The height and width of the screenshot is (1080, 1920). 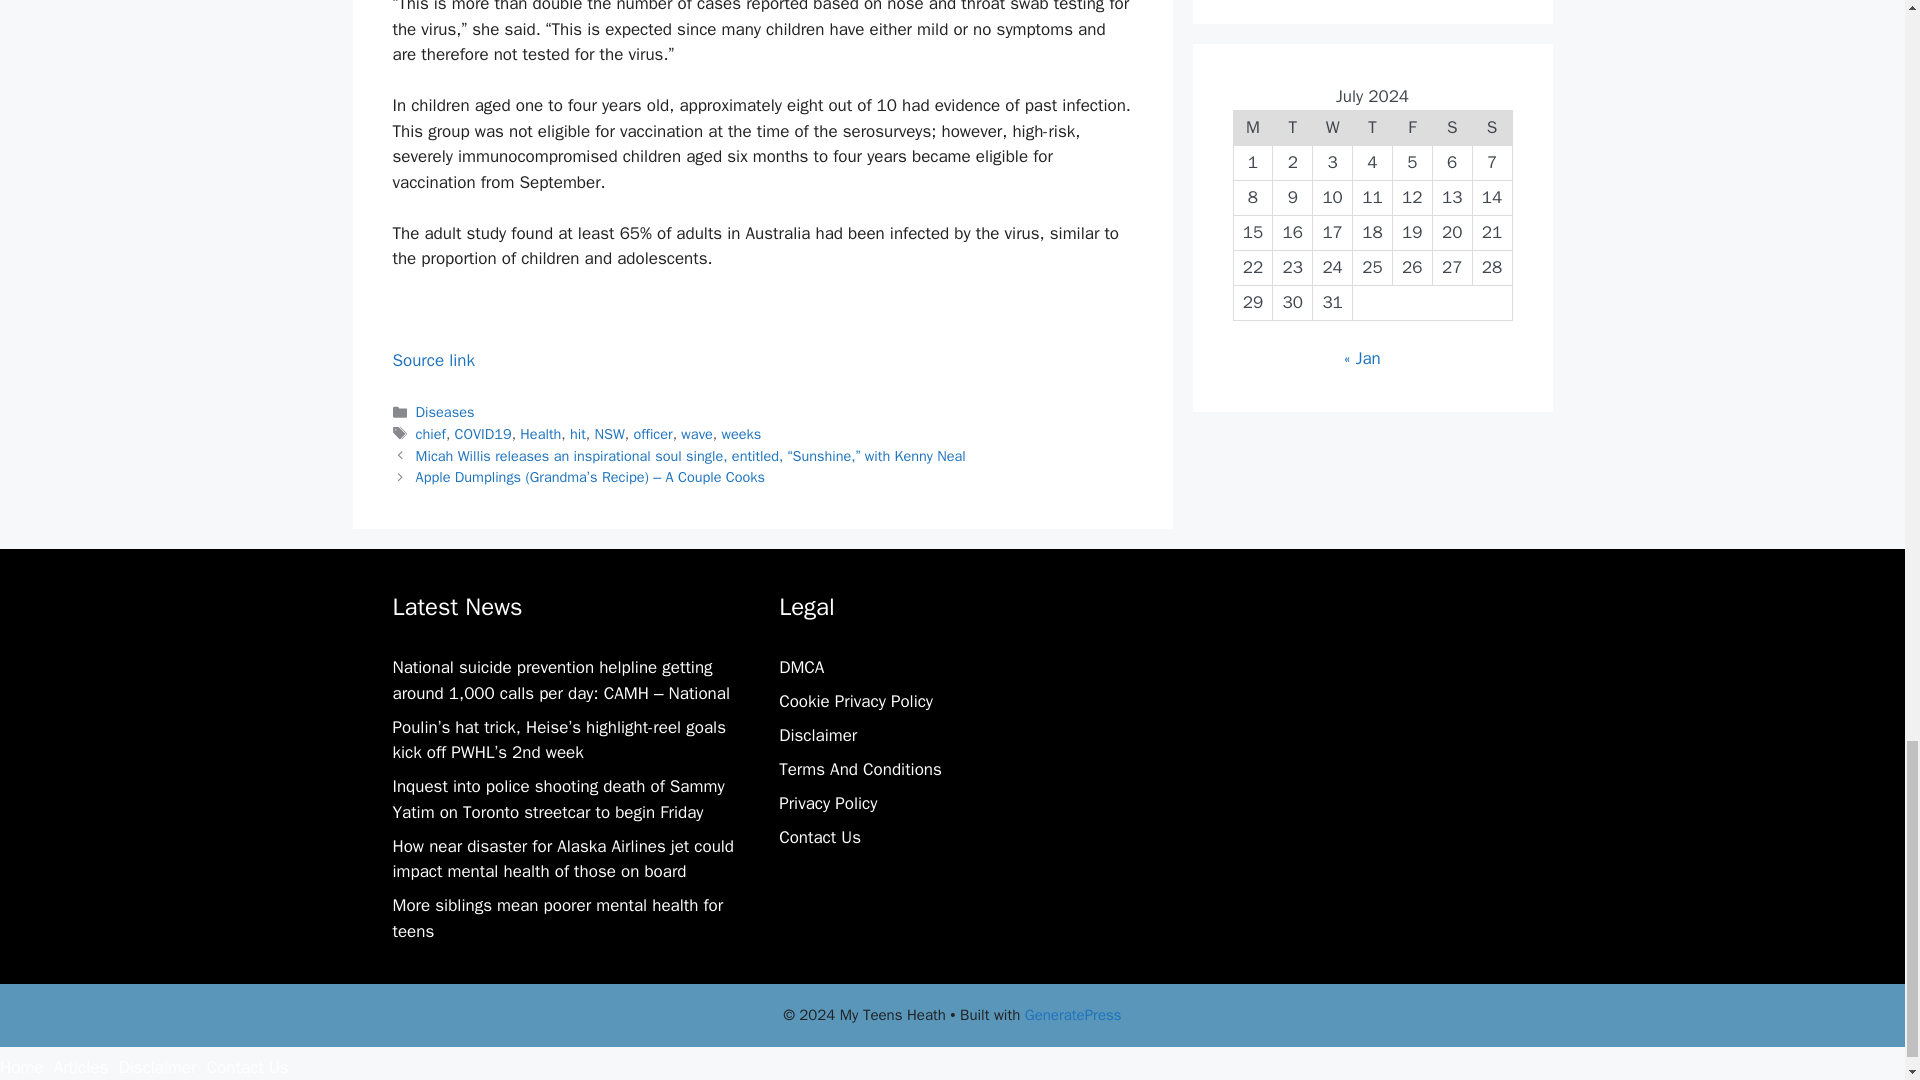 I want to click on chief, so click(x=430, y=434).